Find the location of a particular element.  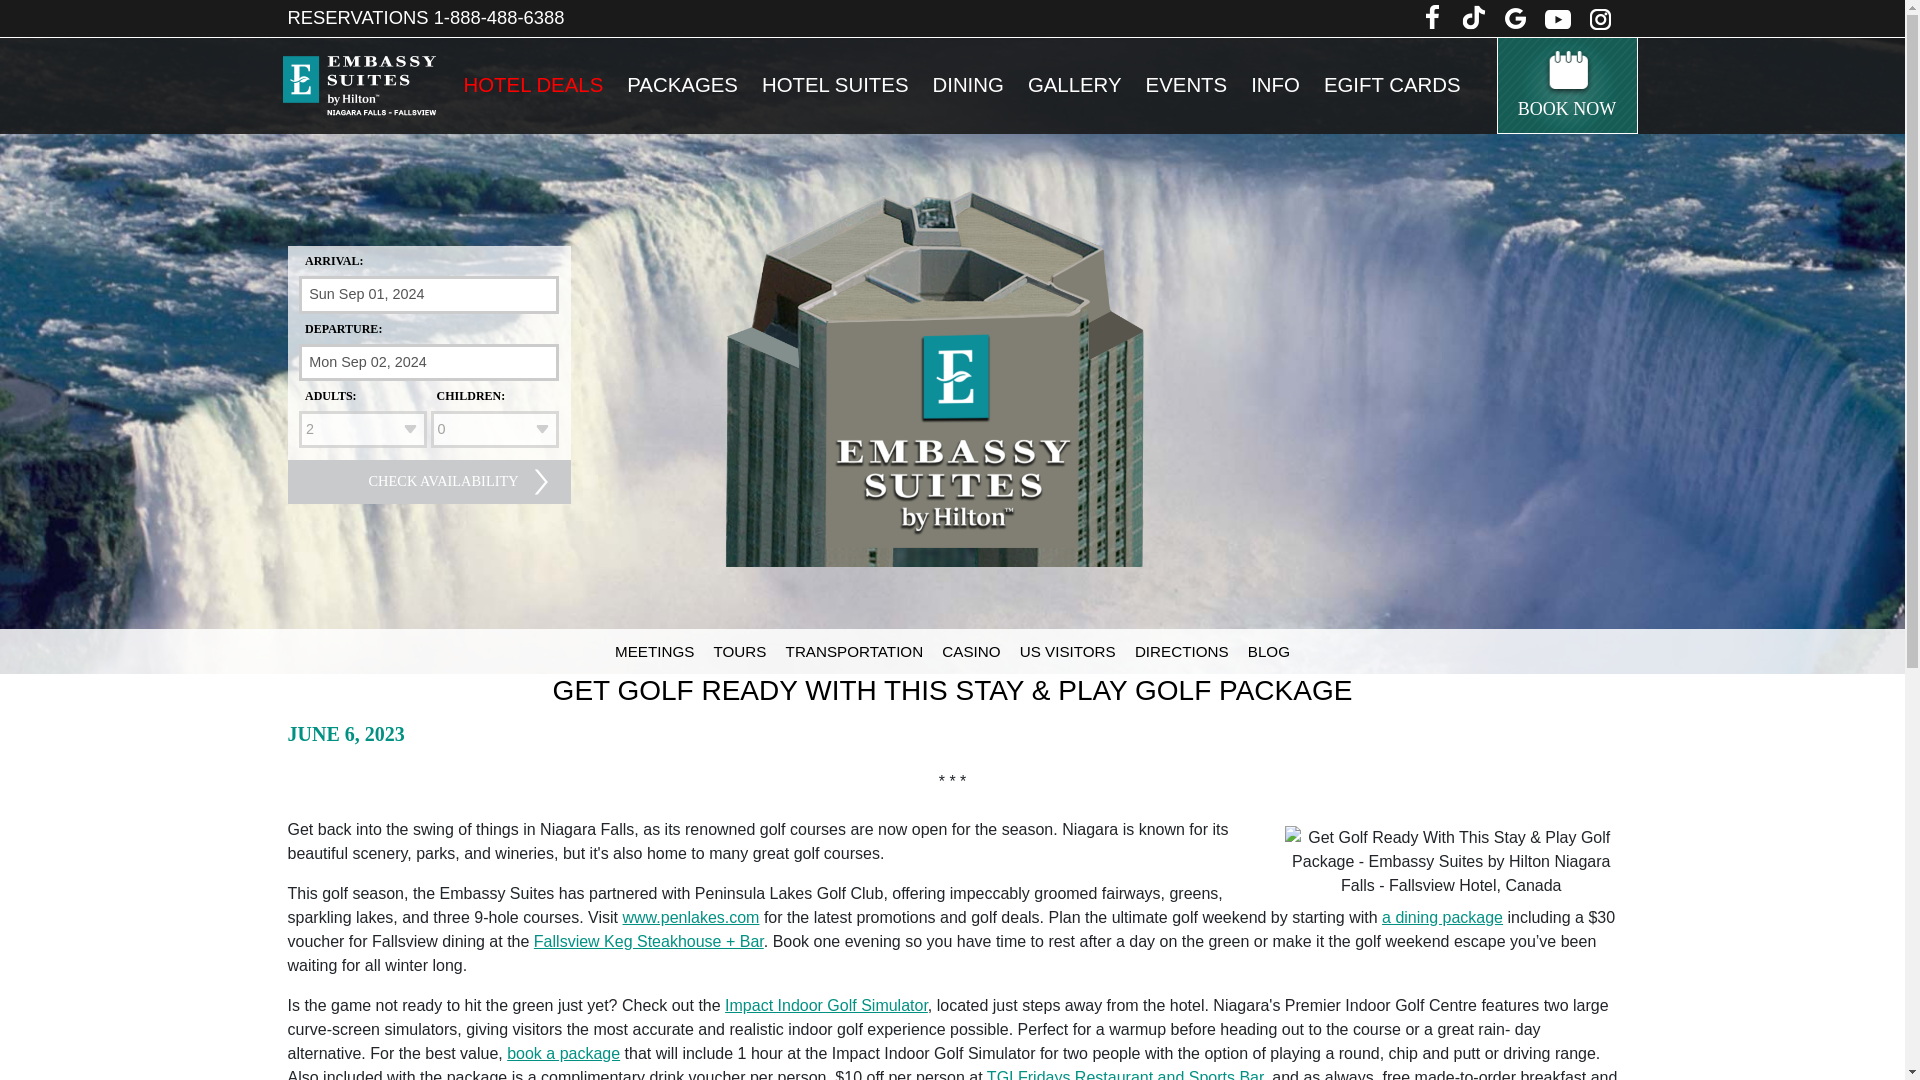

INFO is located at coordinates (1274, 85).